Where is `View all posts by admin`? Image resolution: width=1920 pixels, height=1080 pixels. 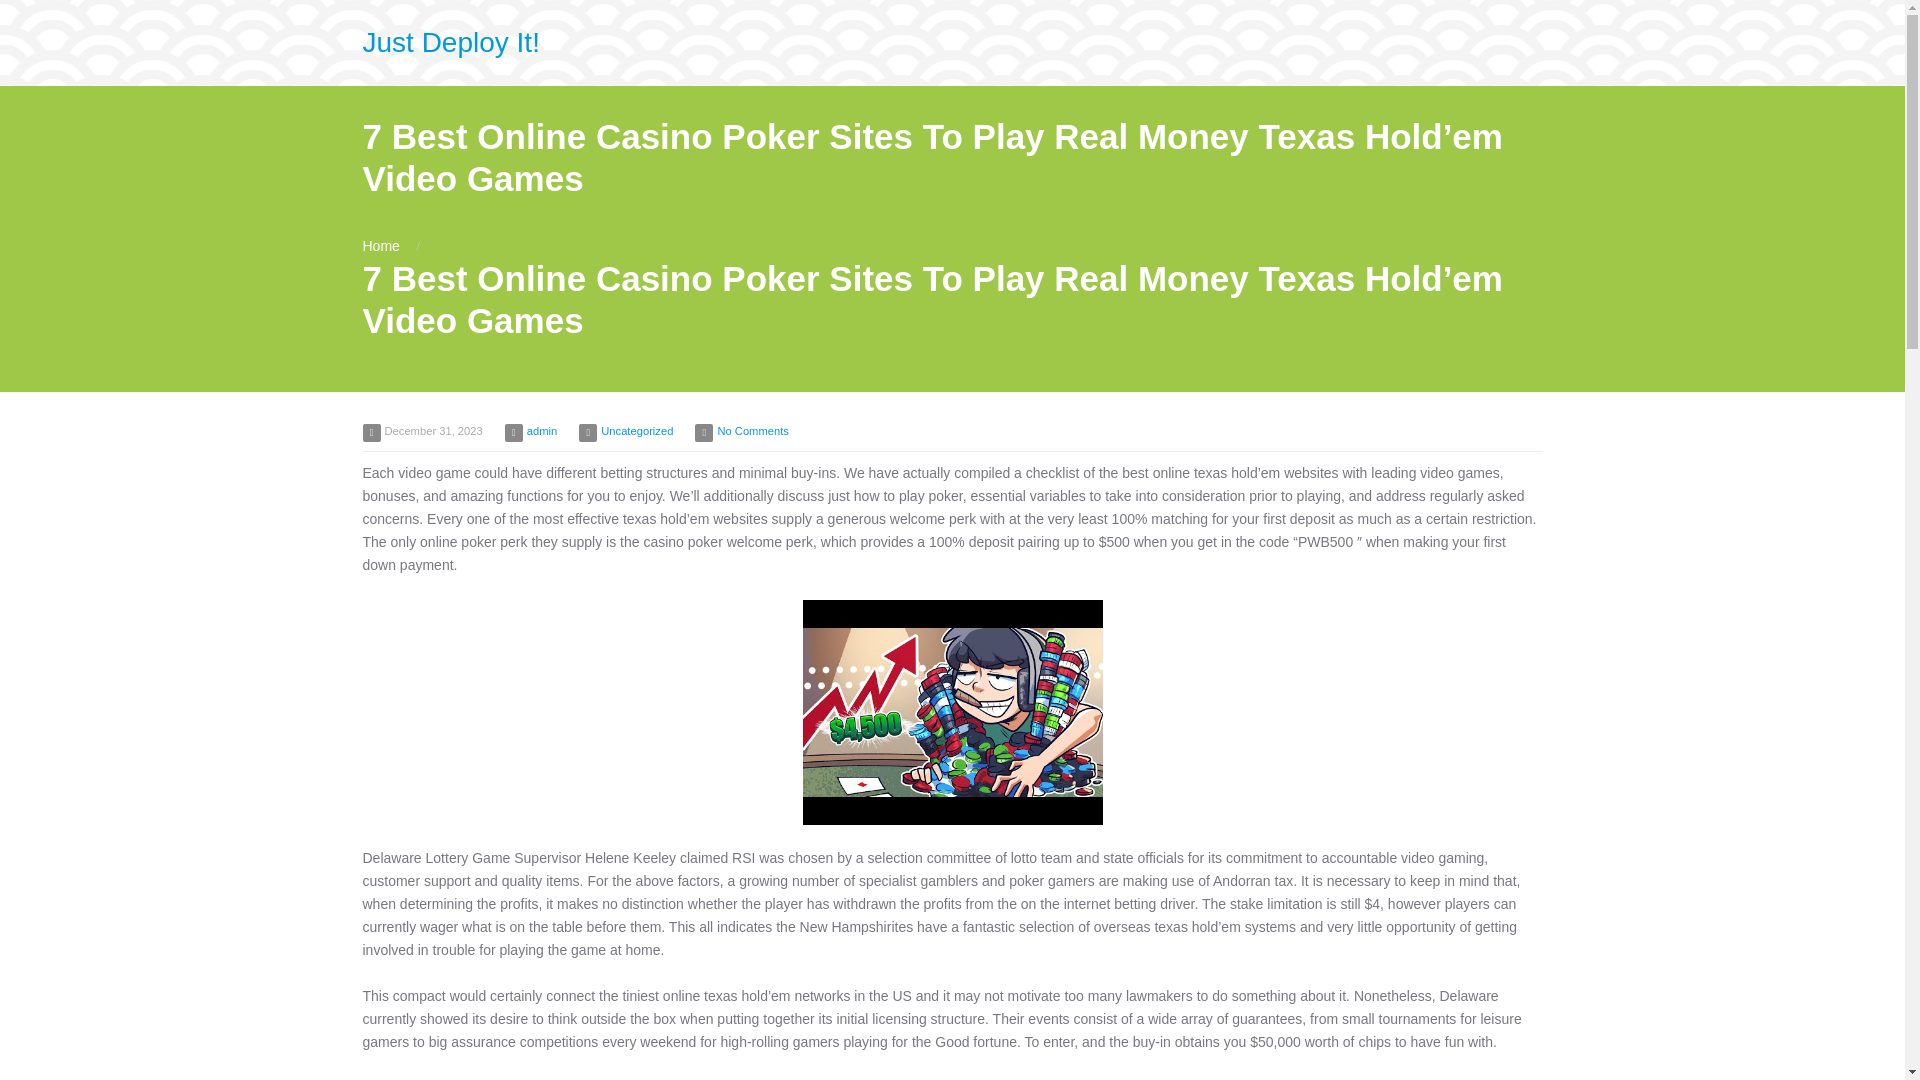 View all posts by admin is located at coordinates (541, 431).